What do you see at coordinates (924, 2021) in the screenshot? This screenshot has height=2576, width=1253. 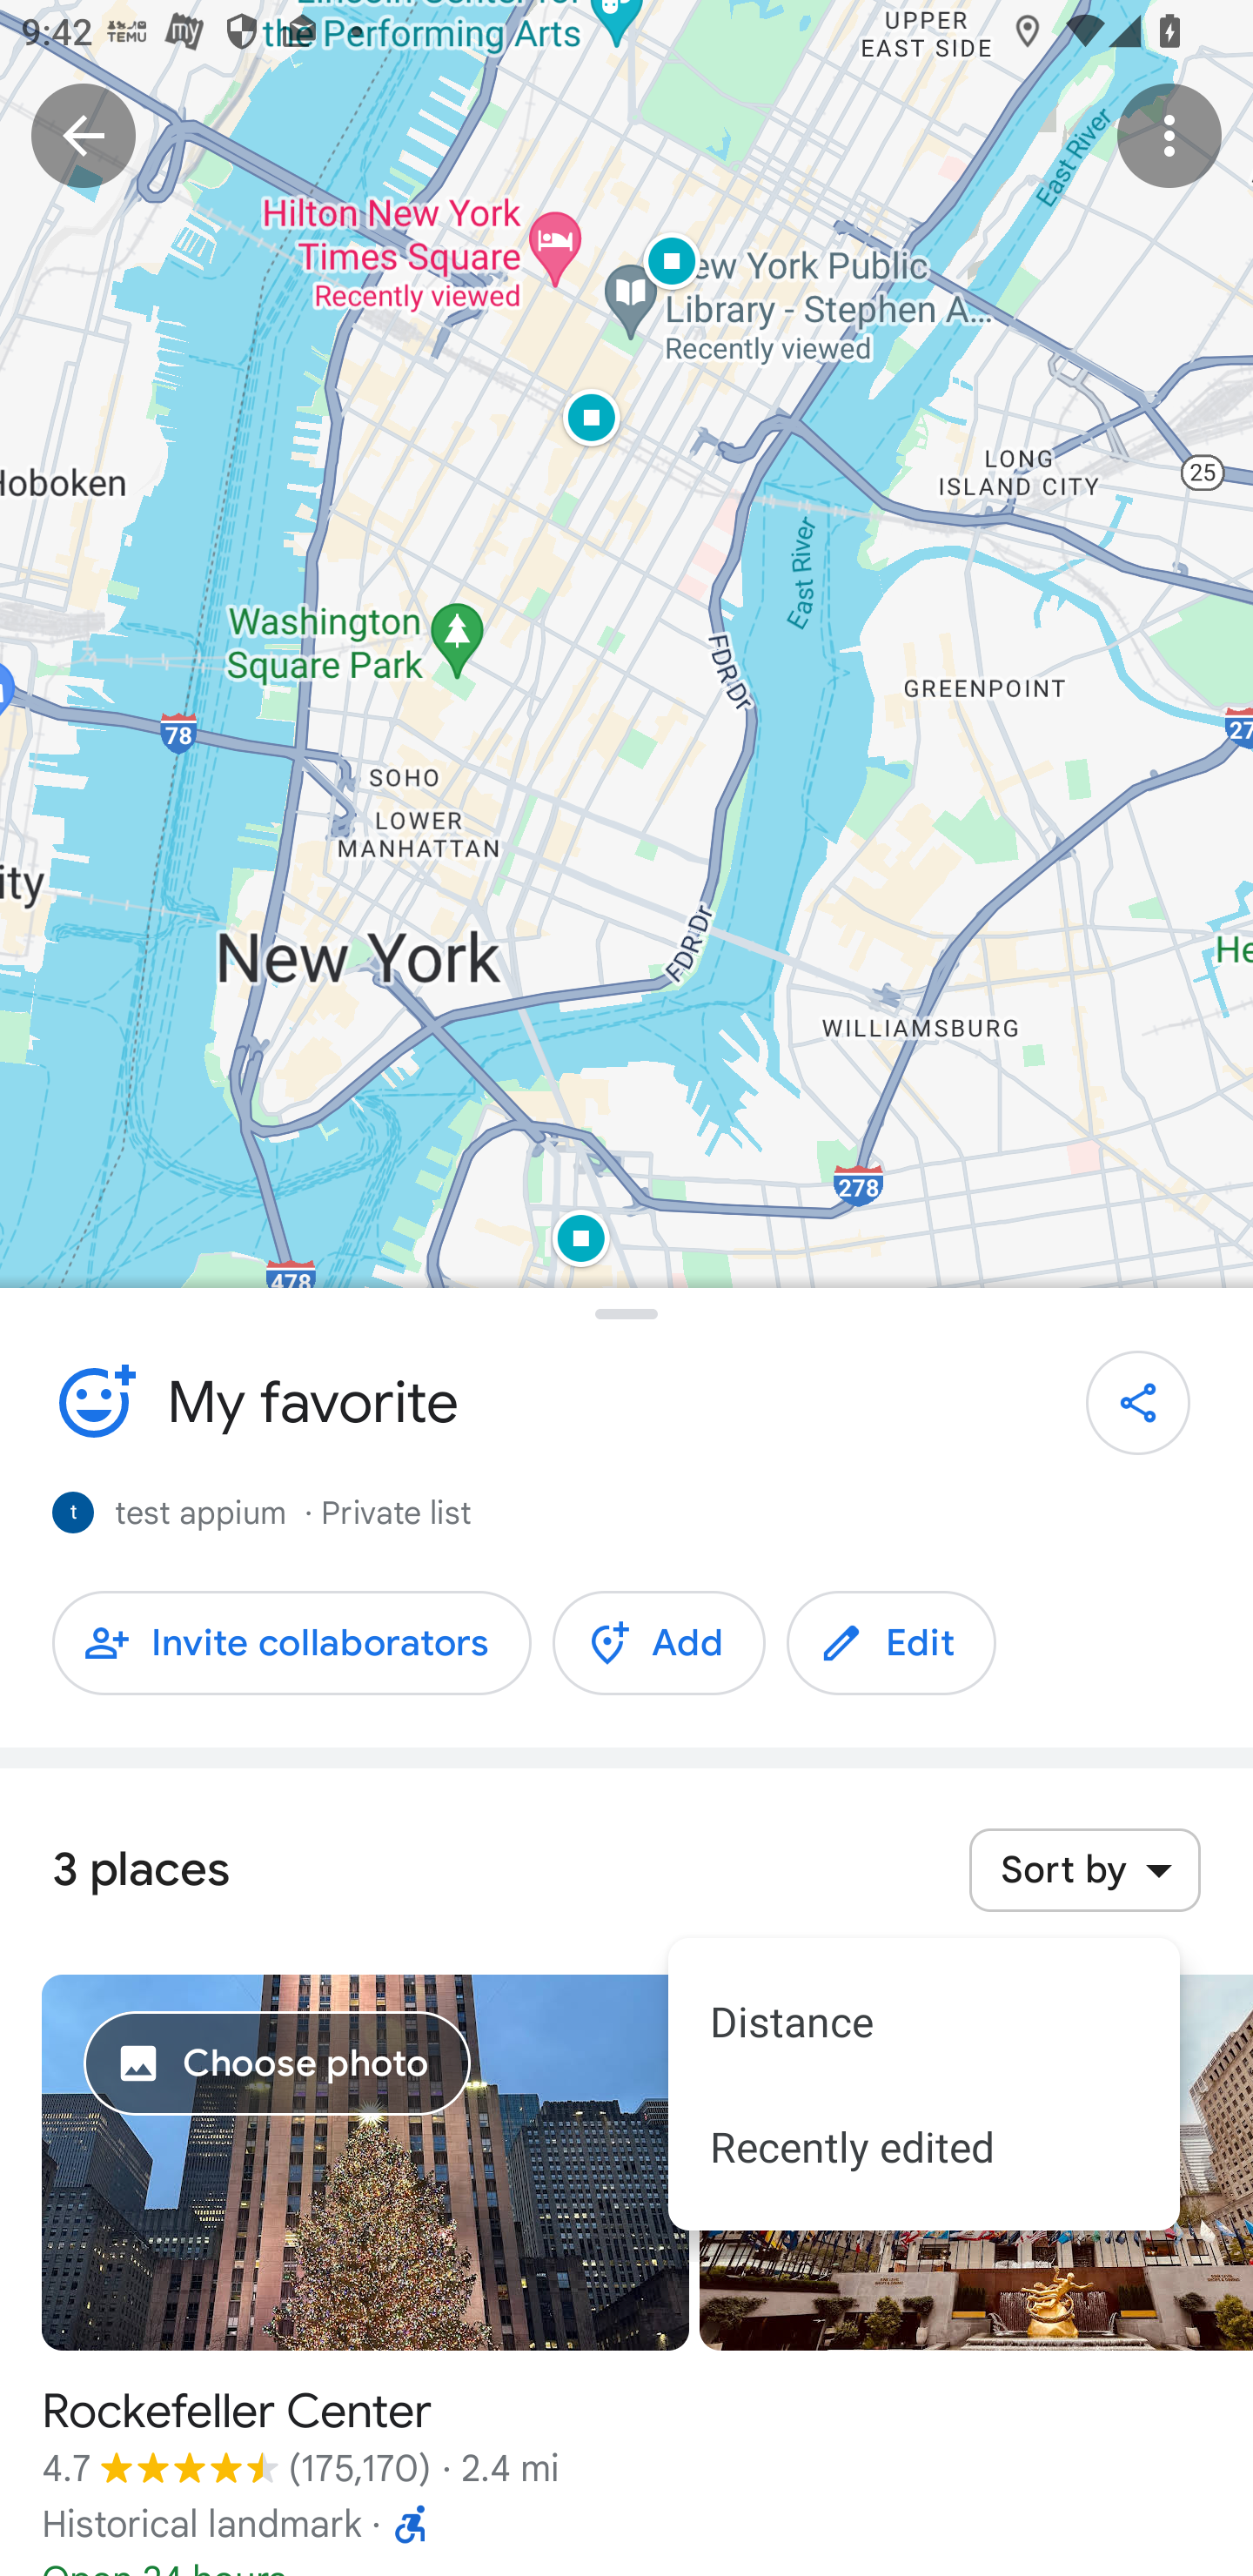 I see `Distance` at bounding box center [924, 2021].